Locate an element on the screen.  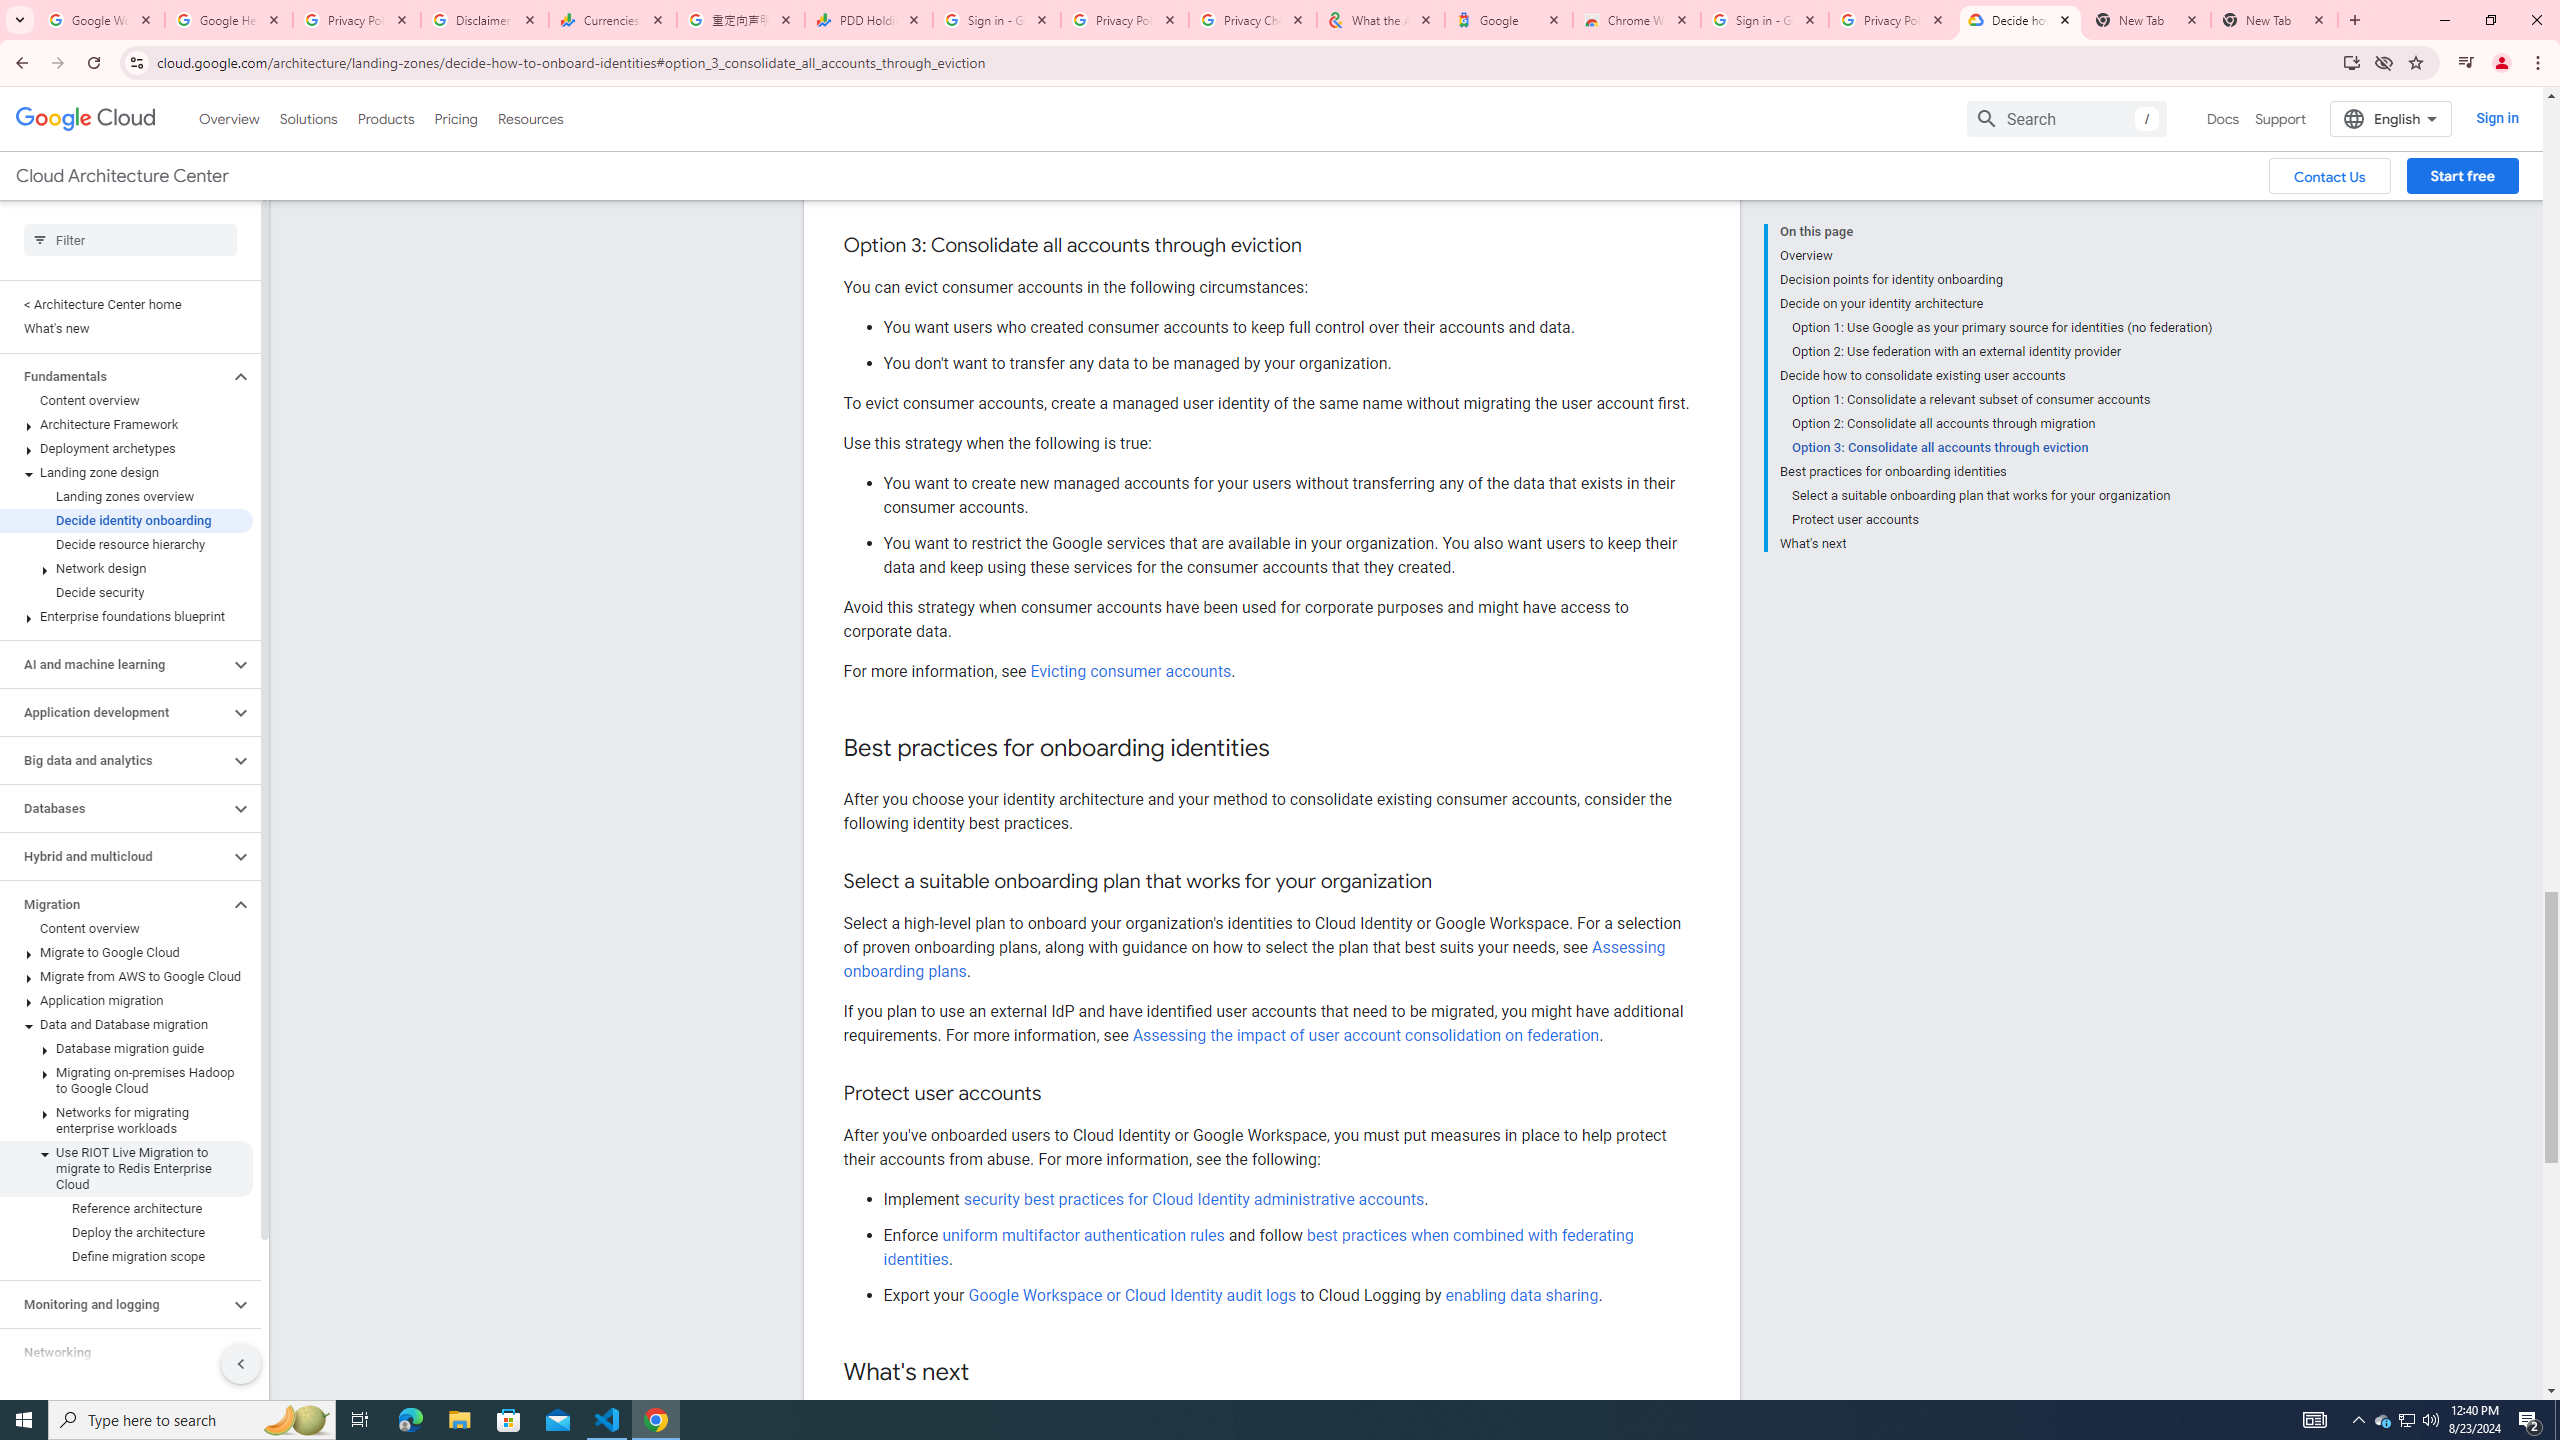
Google is located at coordinates (1509, 20).